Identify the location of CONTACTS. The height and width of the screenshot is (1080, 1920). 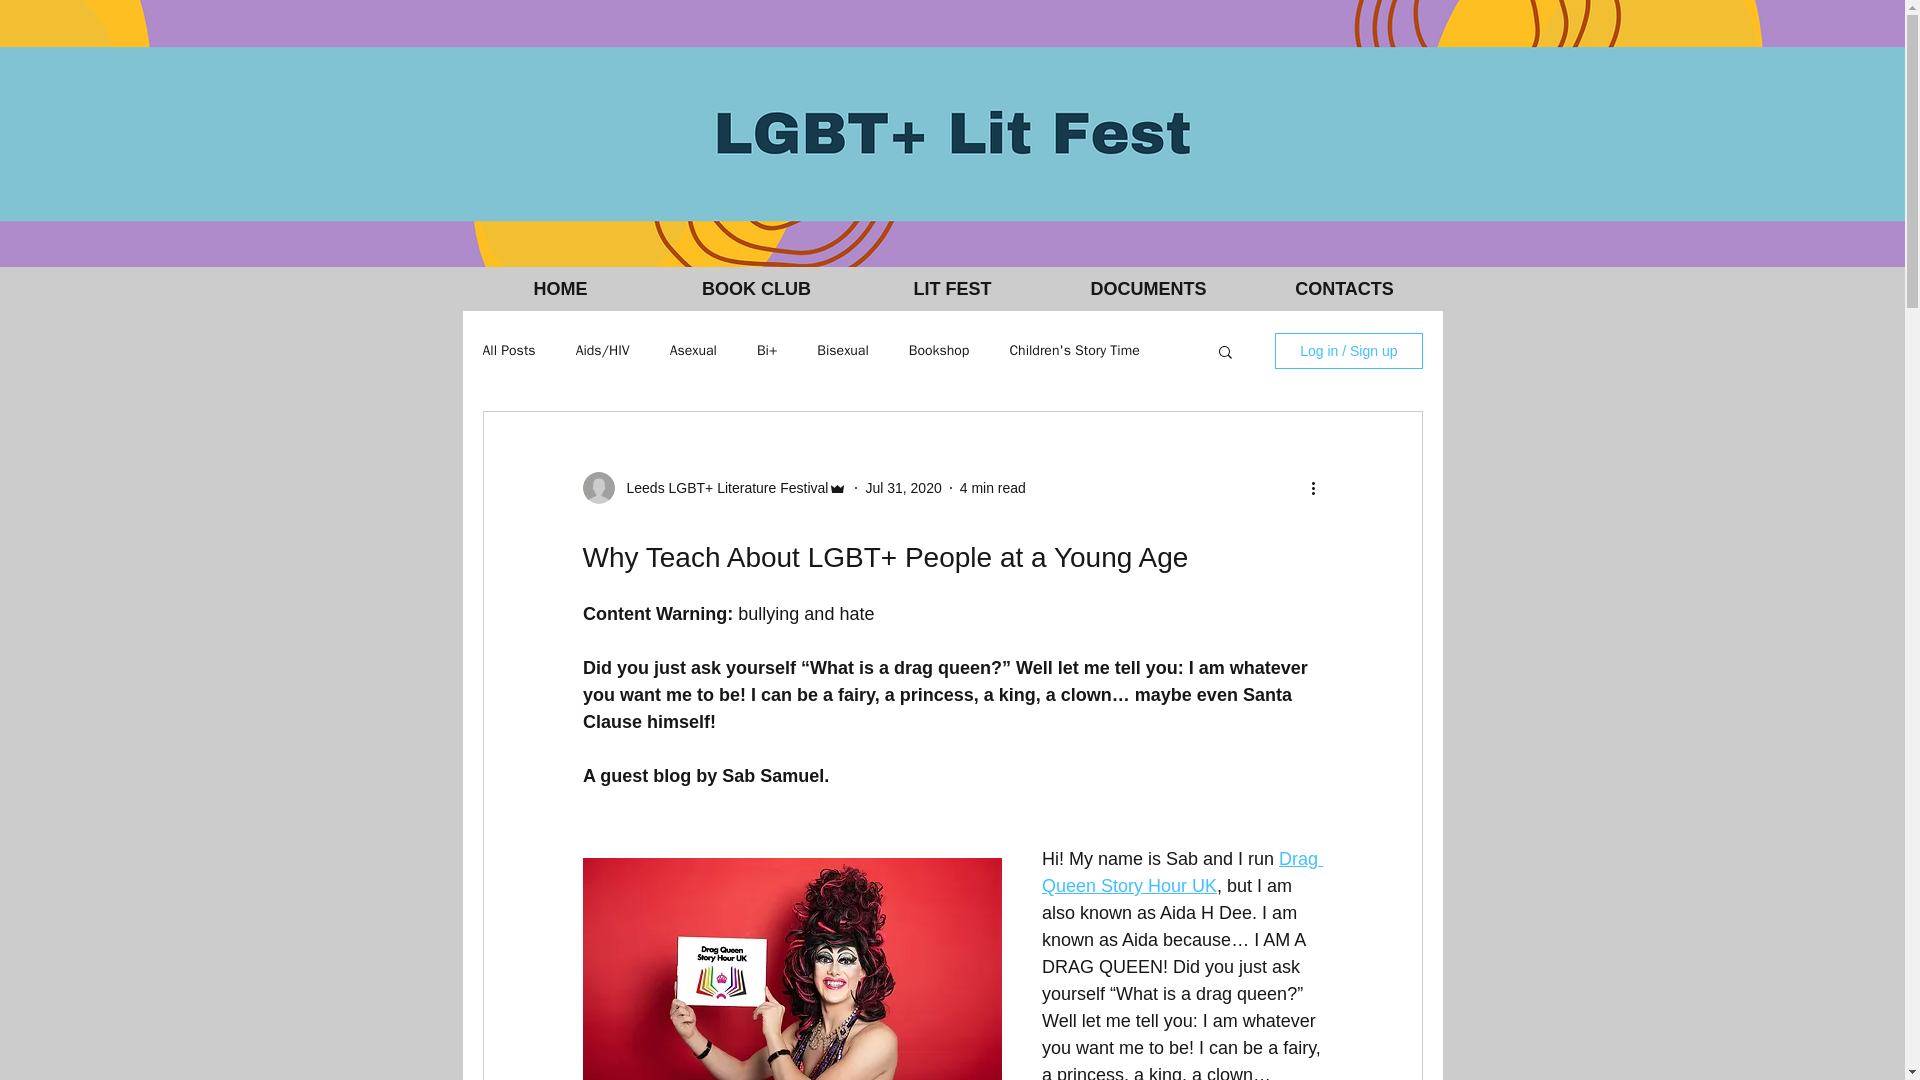
(1344, 289).